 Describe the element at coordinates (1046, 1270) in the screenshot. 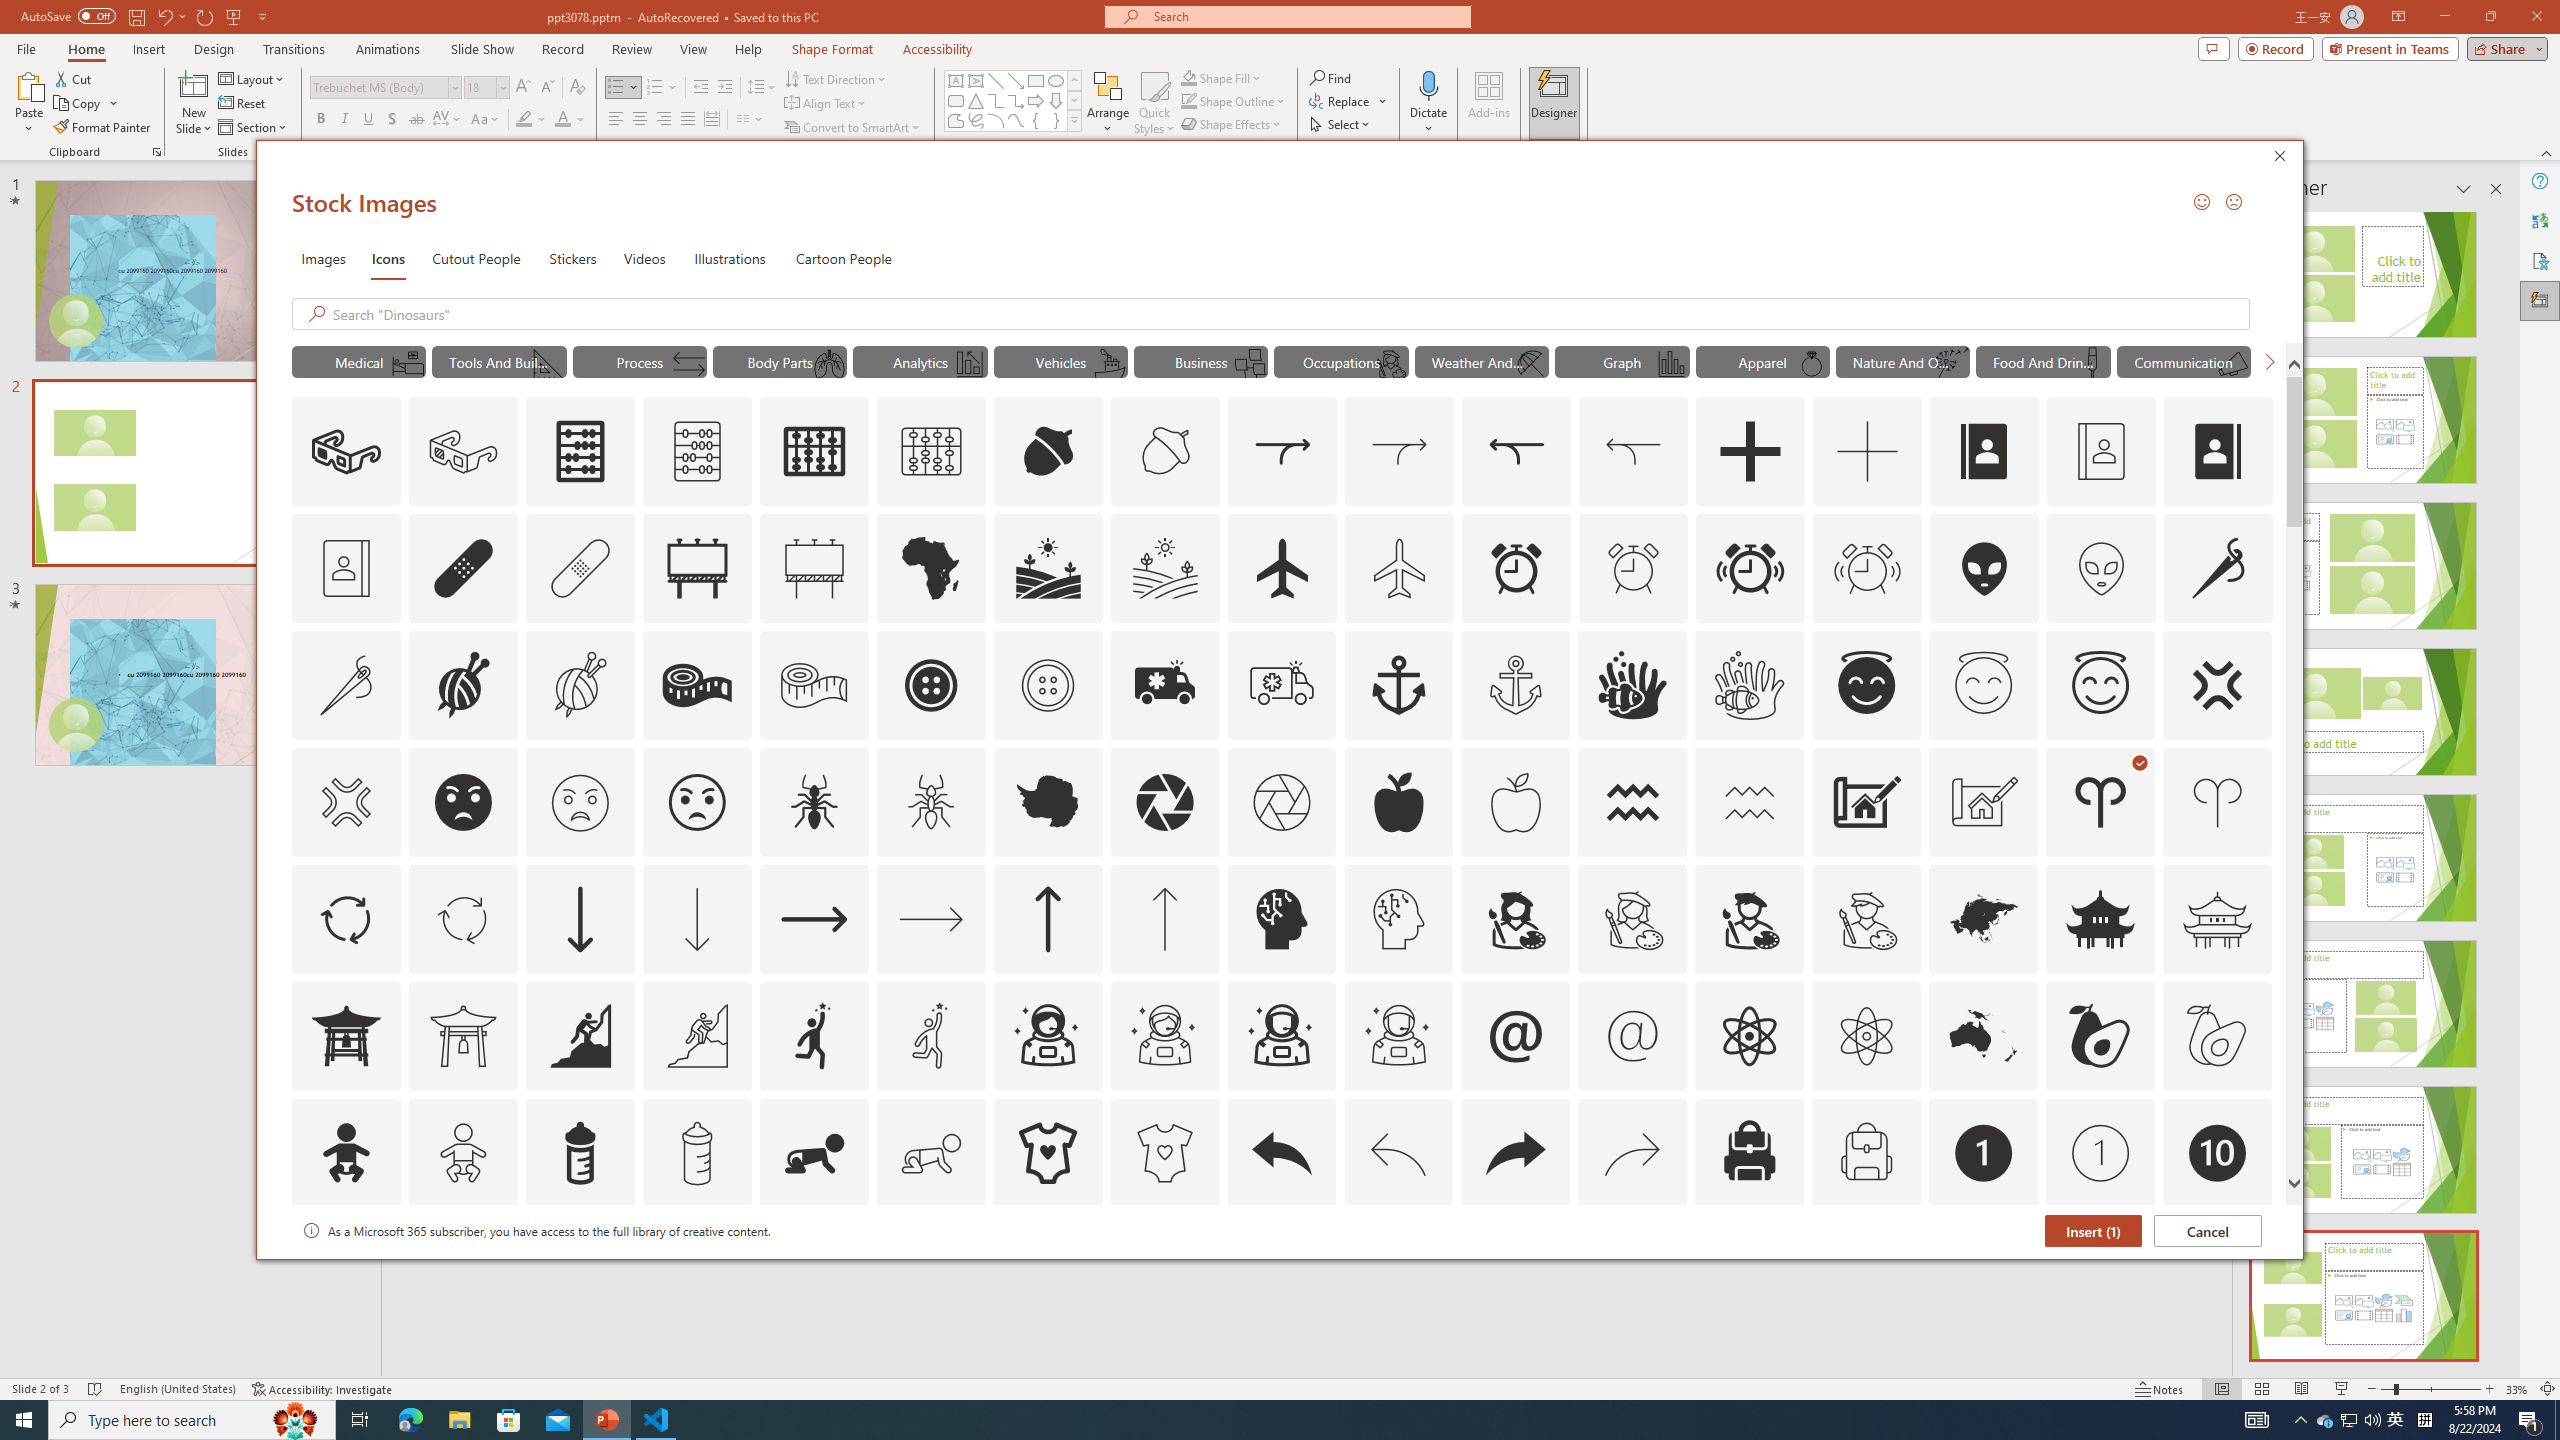

I see `AutomationID: Icons_Badge4_M` at that location.